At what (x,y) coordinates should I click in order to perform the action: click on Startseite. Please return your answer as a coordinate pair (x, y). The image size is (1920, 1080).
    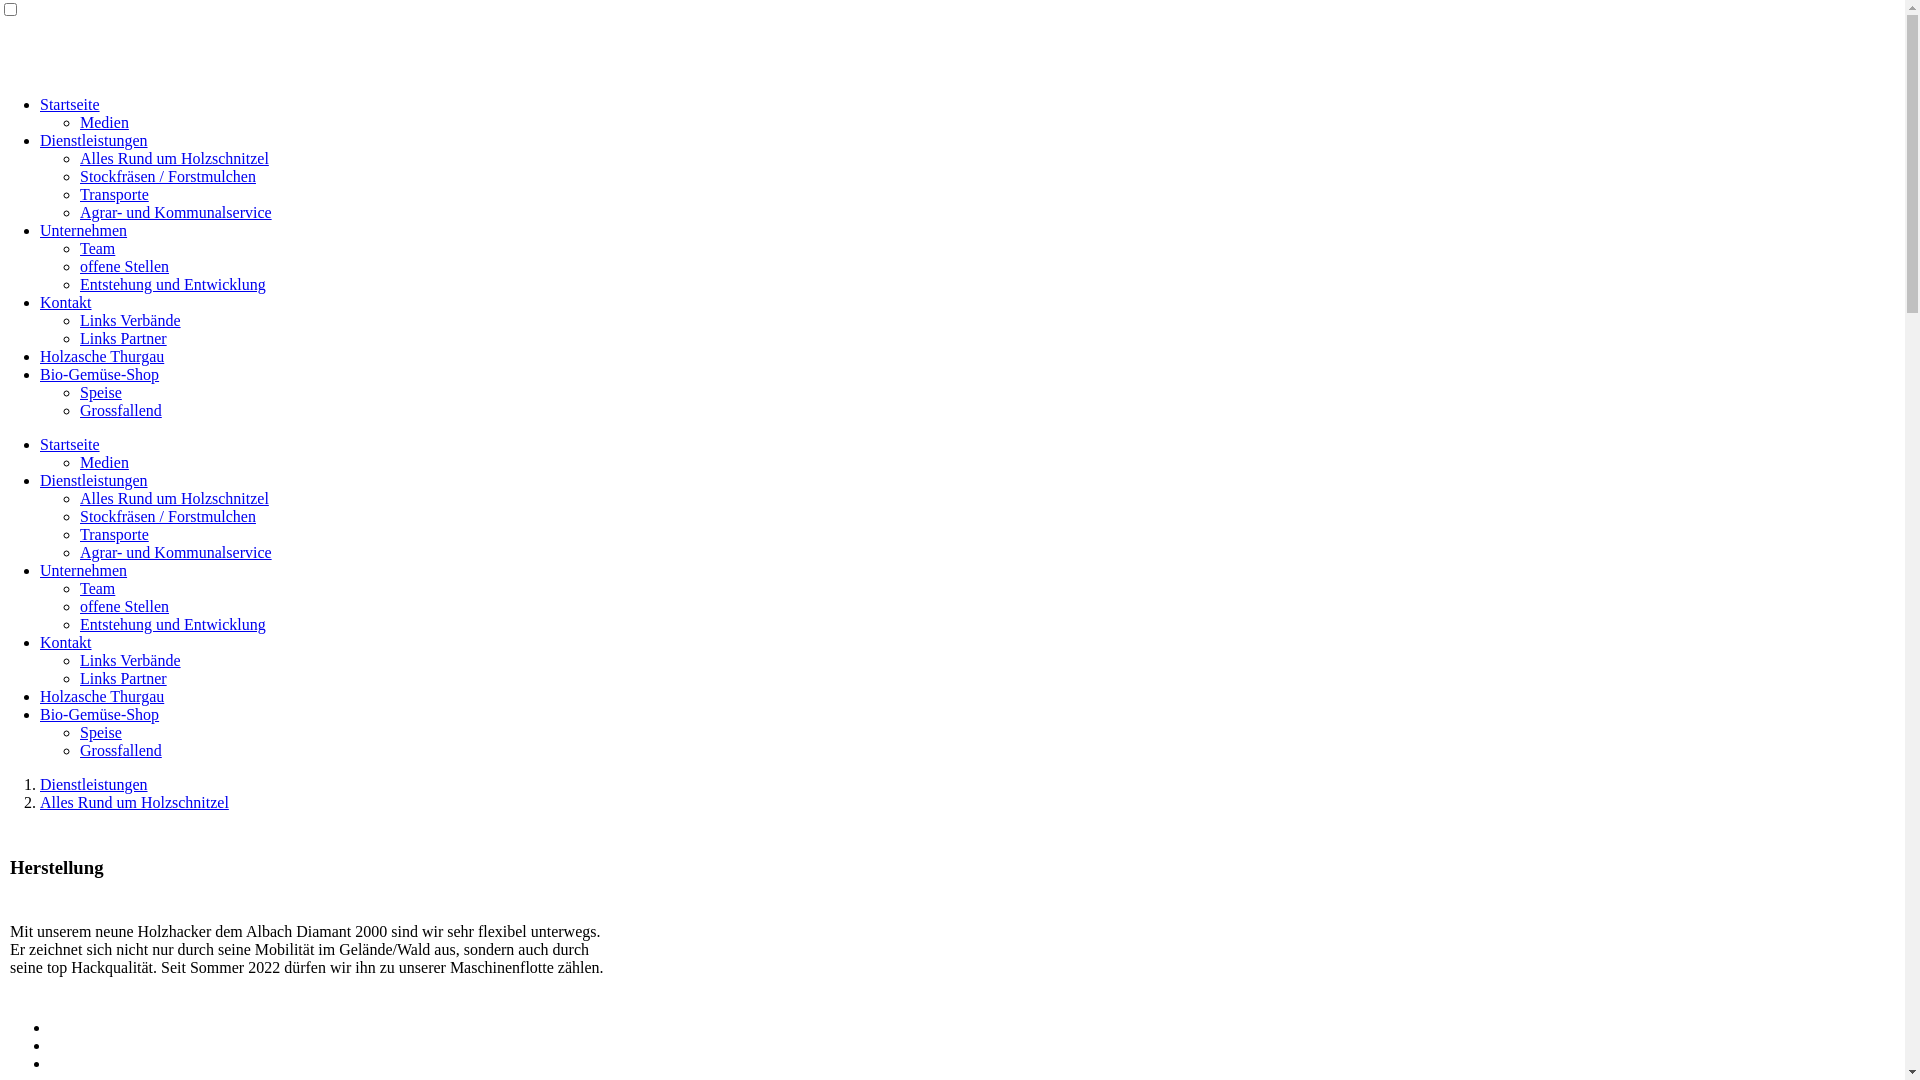
    Looking at the image, I should click on (70, 104).